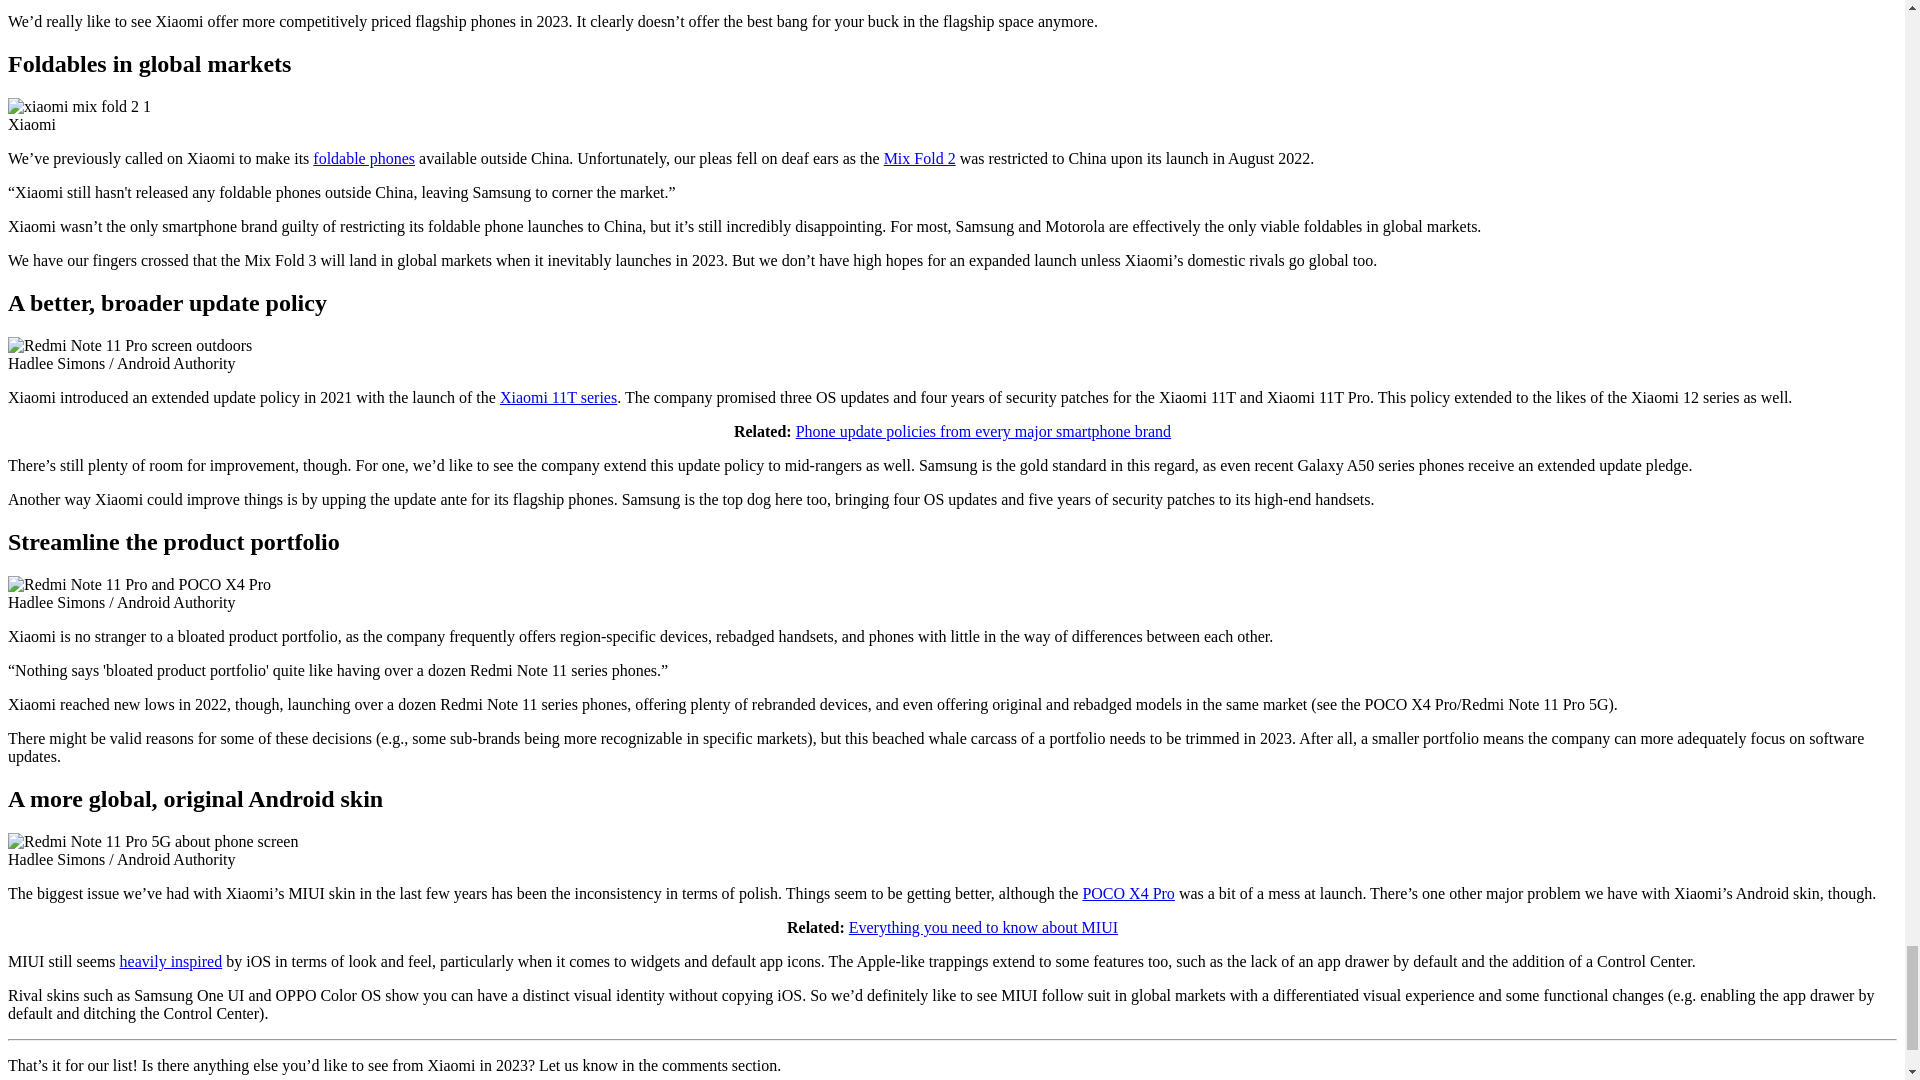 Image resolution: width=1920 pixels, height=1080 pixels. What do you see at coordinates (170, 960) in the screenshot?
I see `heavily inspired` at bounding box center [170, 960].